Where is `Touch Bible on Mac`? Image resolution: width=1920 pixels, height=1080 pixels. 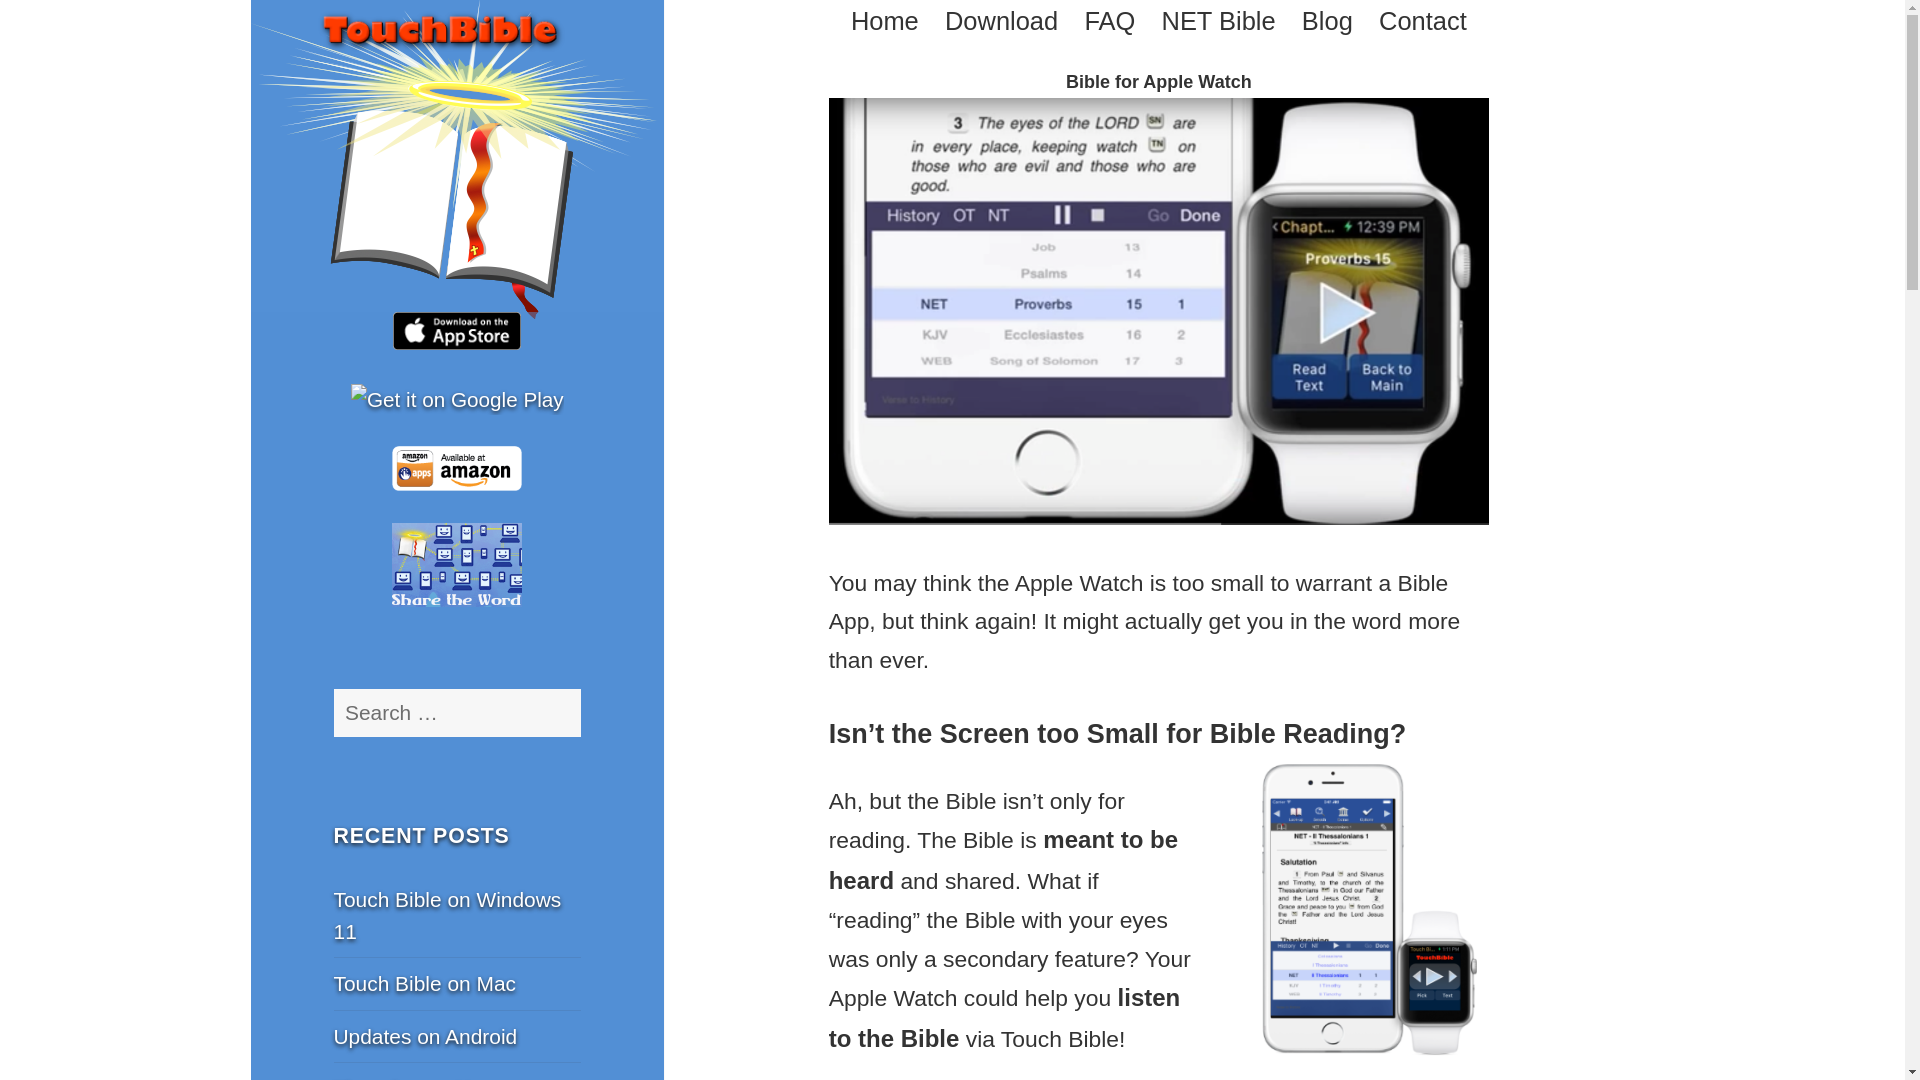
Touch Bible on Mac is located at coordinates (425, 983).